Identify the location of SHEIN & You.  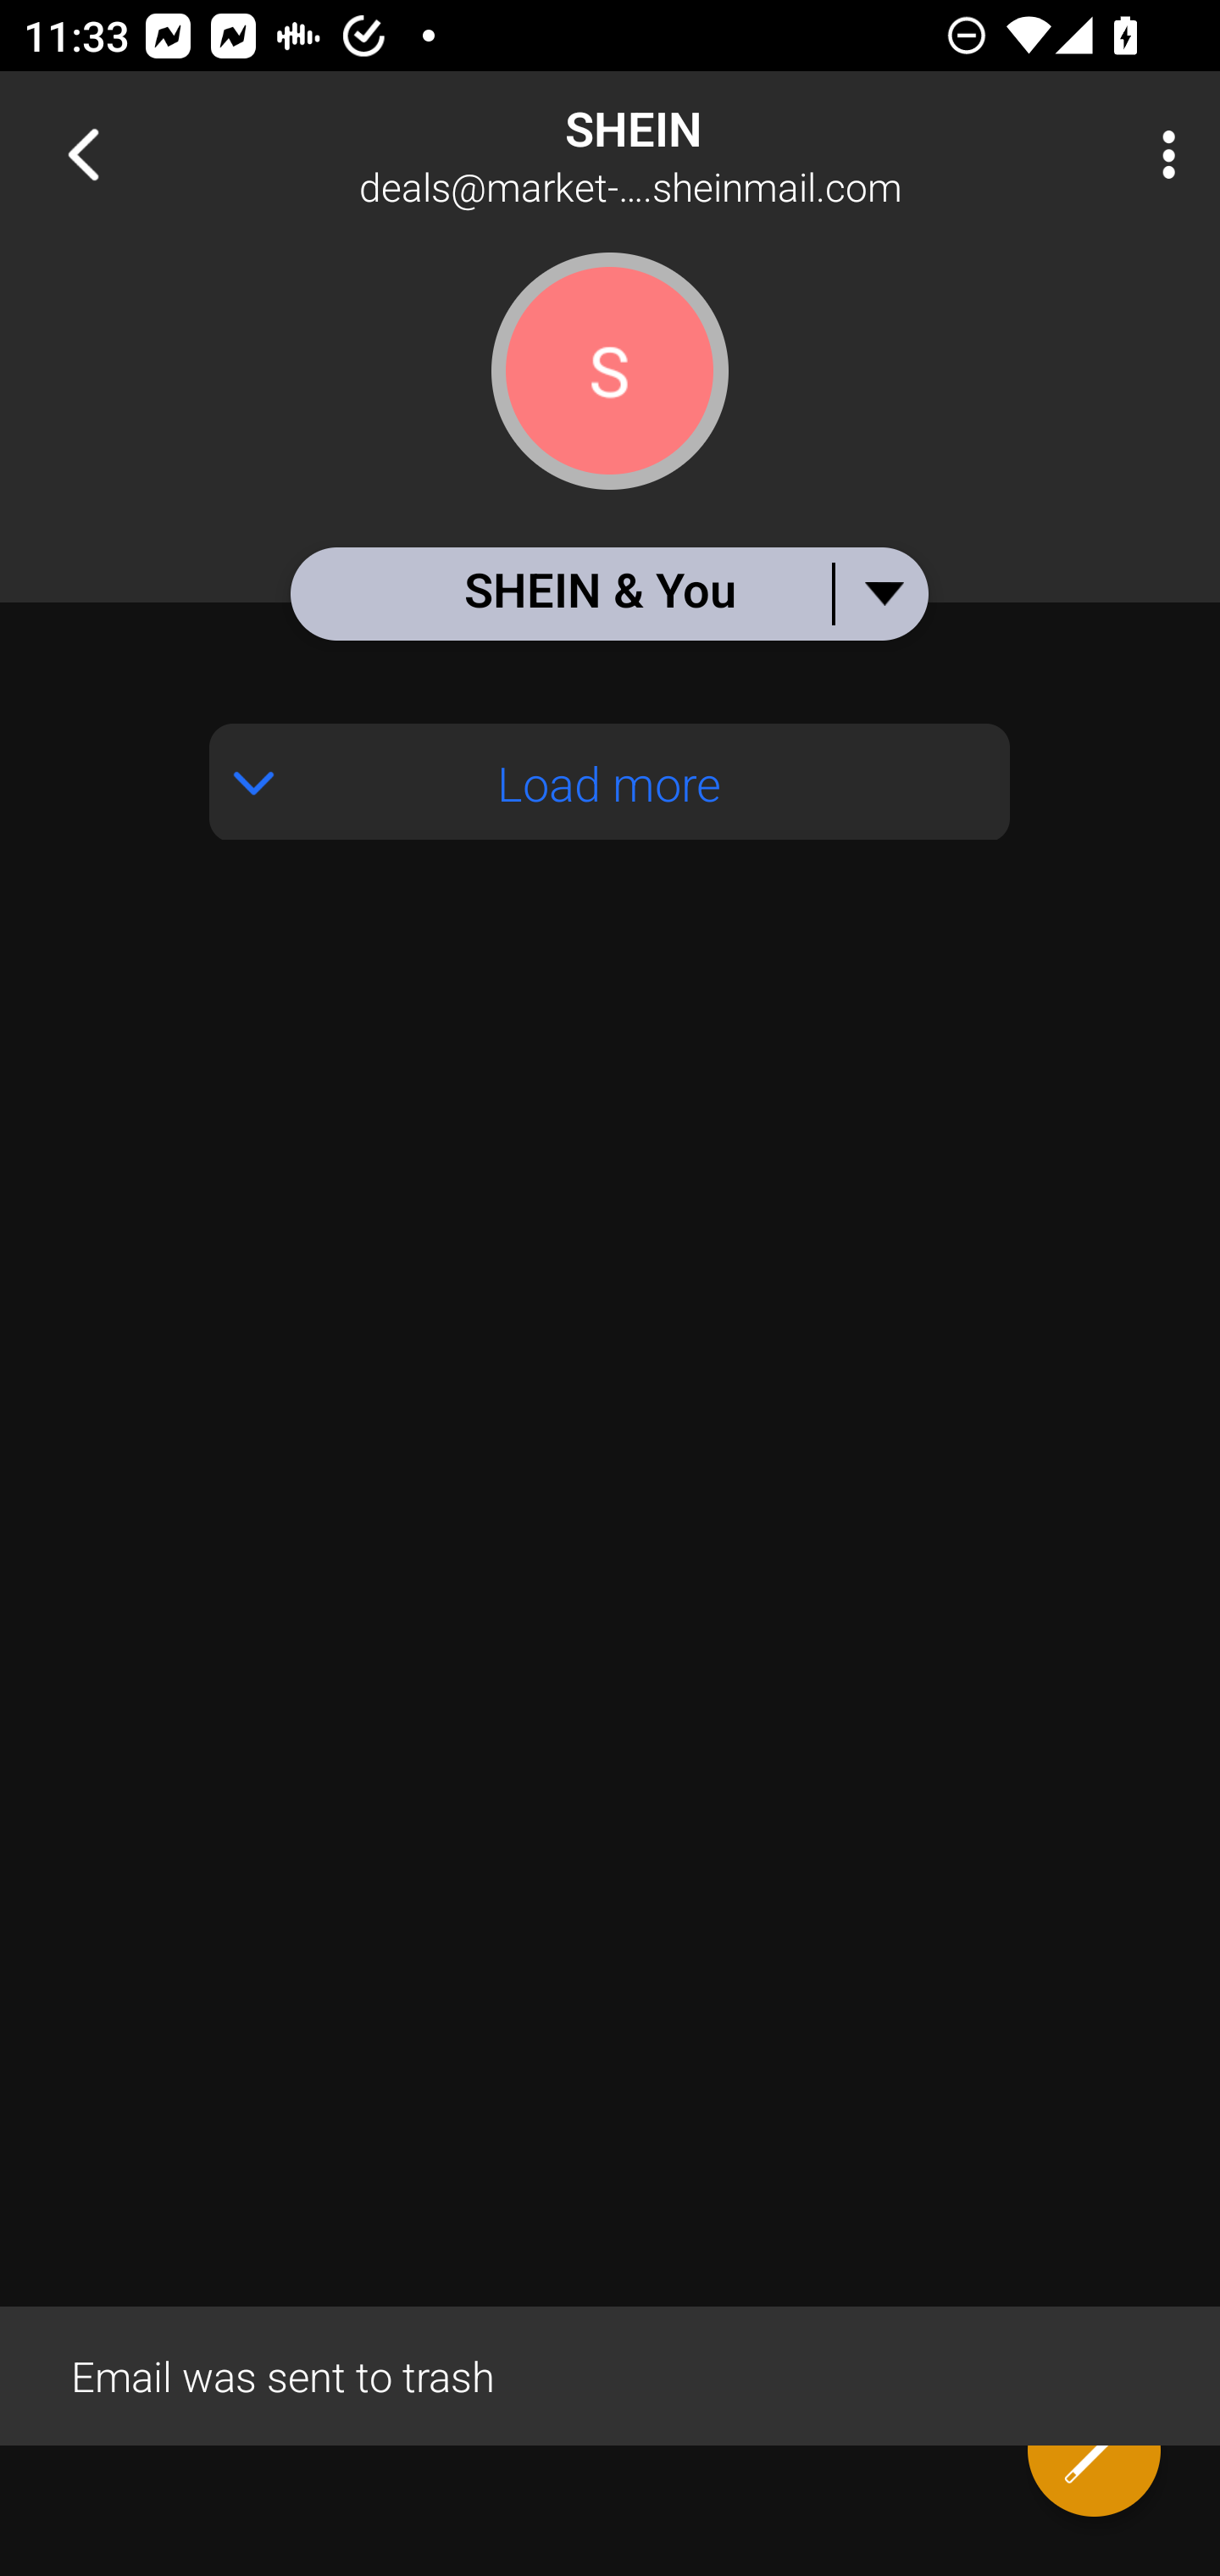
(608, 593).